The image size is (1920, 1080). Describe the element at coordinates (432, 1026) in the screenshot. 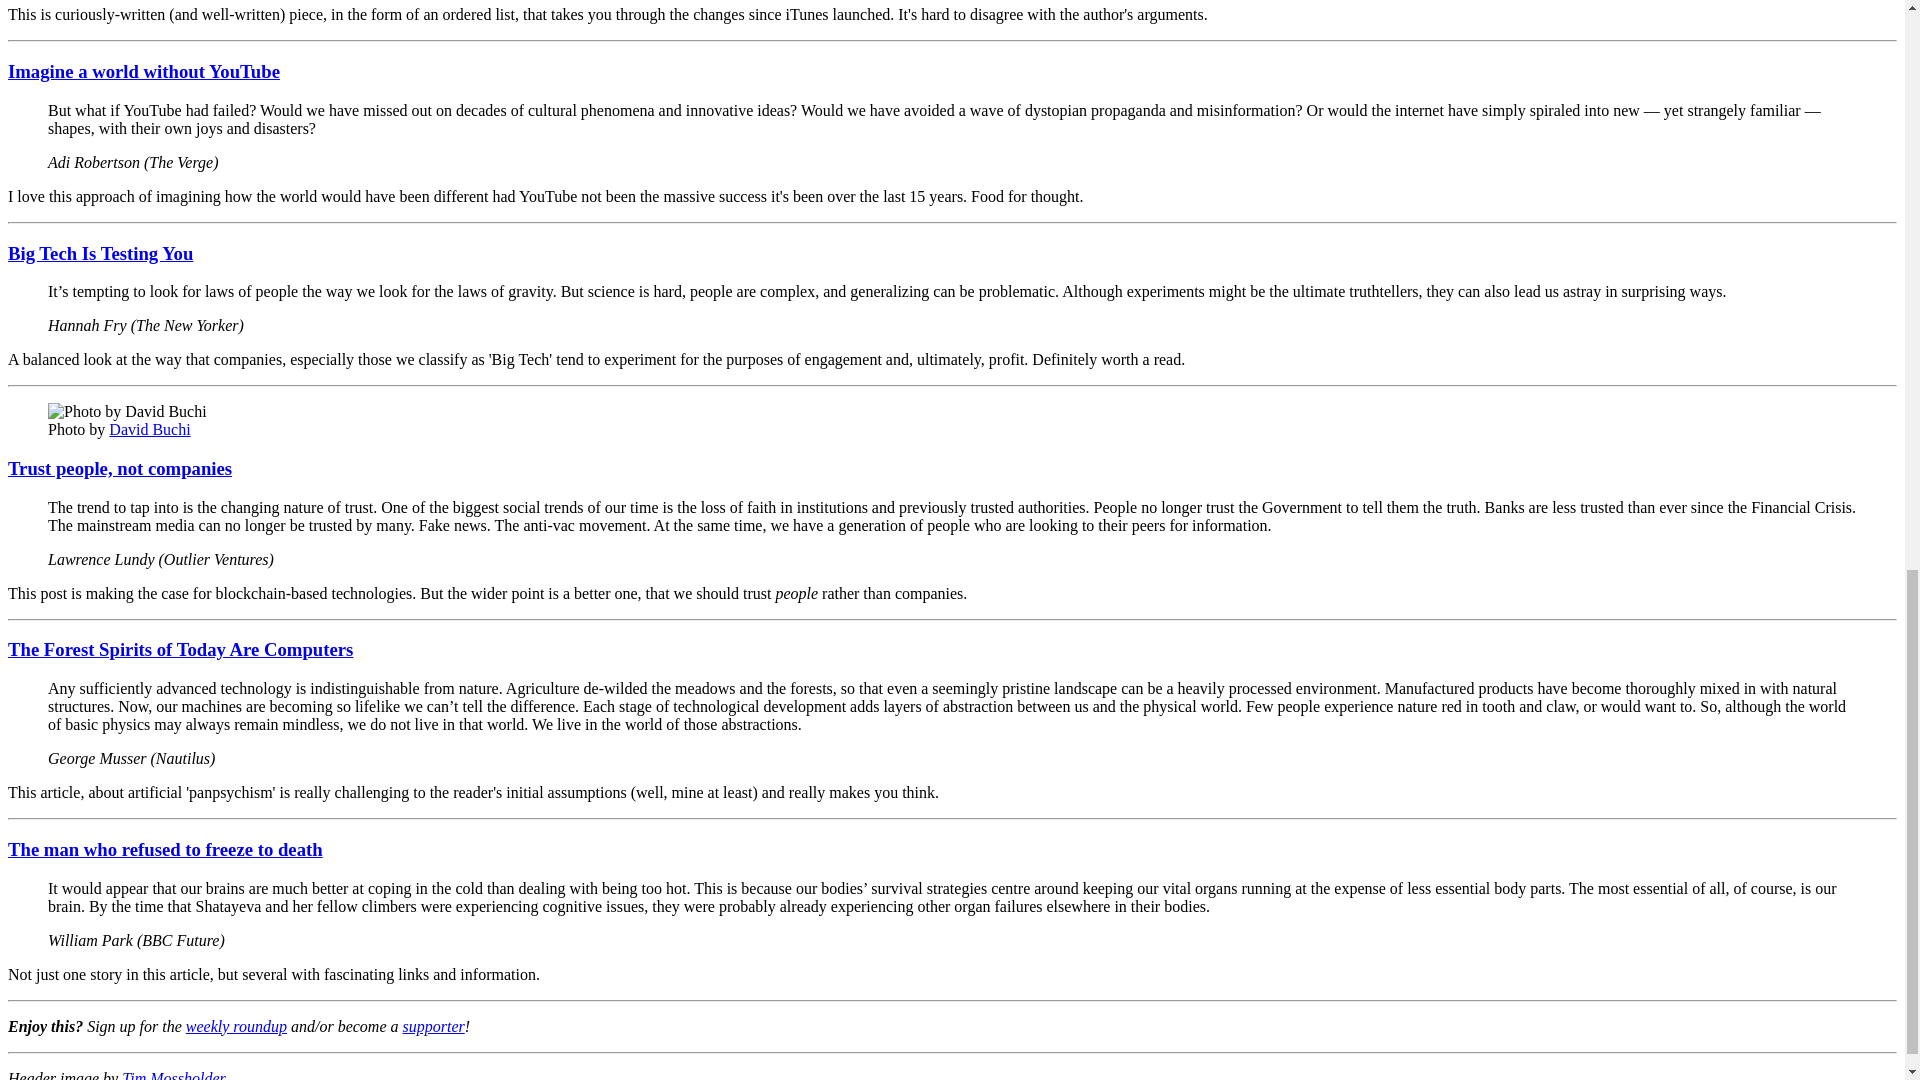

I see `supporter` at that location.